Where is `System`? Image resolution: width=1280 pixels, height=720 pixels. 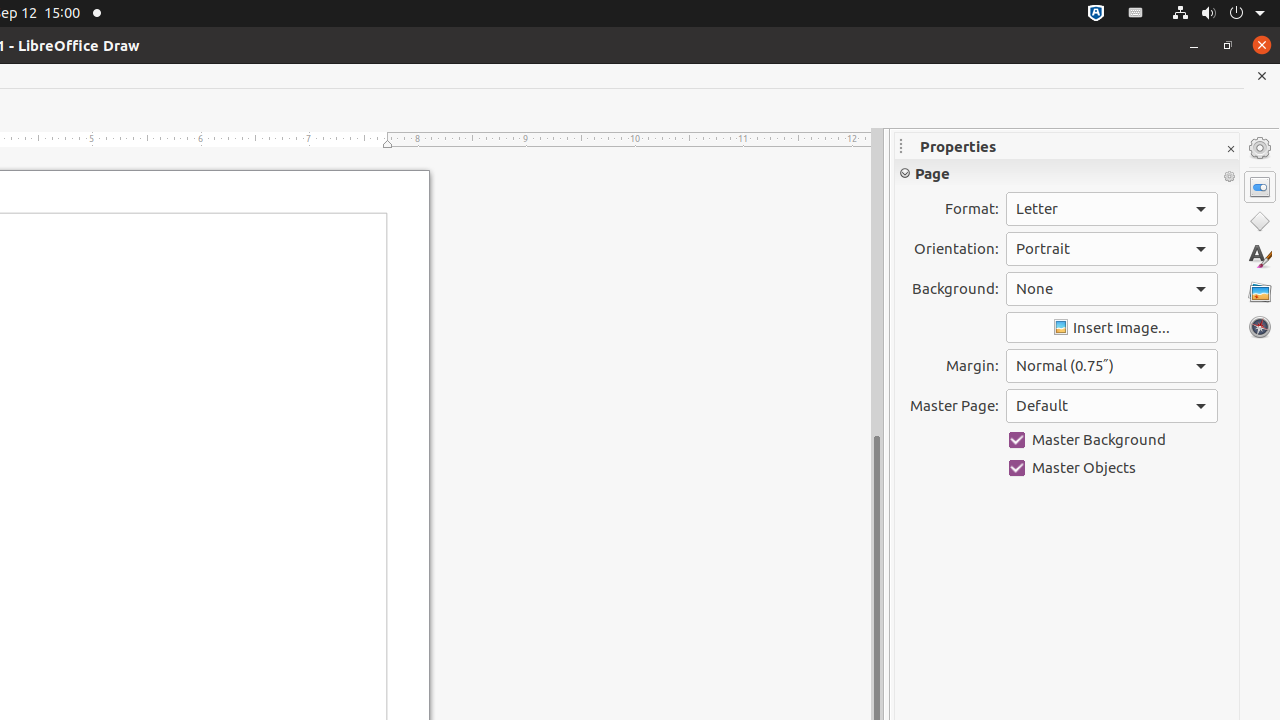 System is located at coordinates (1218, 14).